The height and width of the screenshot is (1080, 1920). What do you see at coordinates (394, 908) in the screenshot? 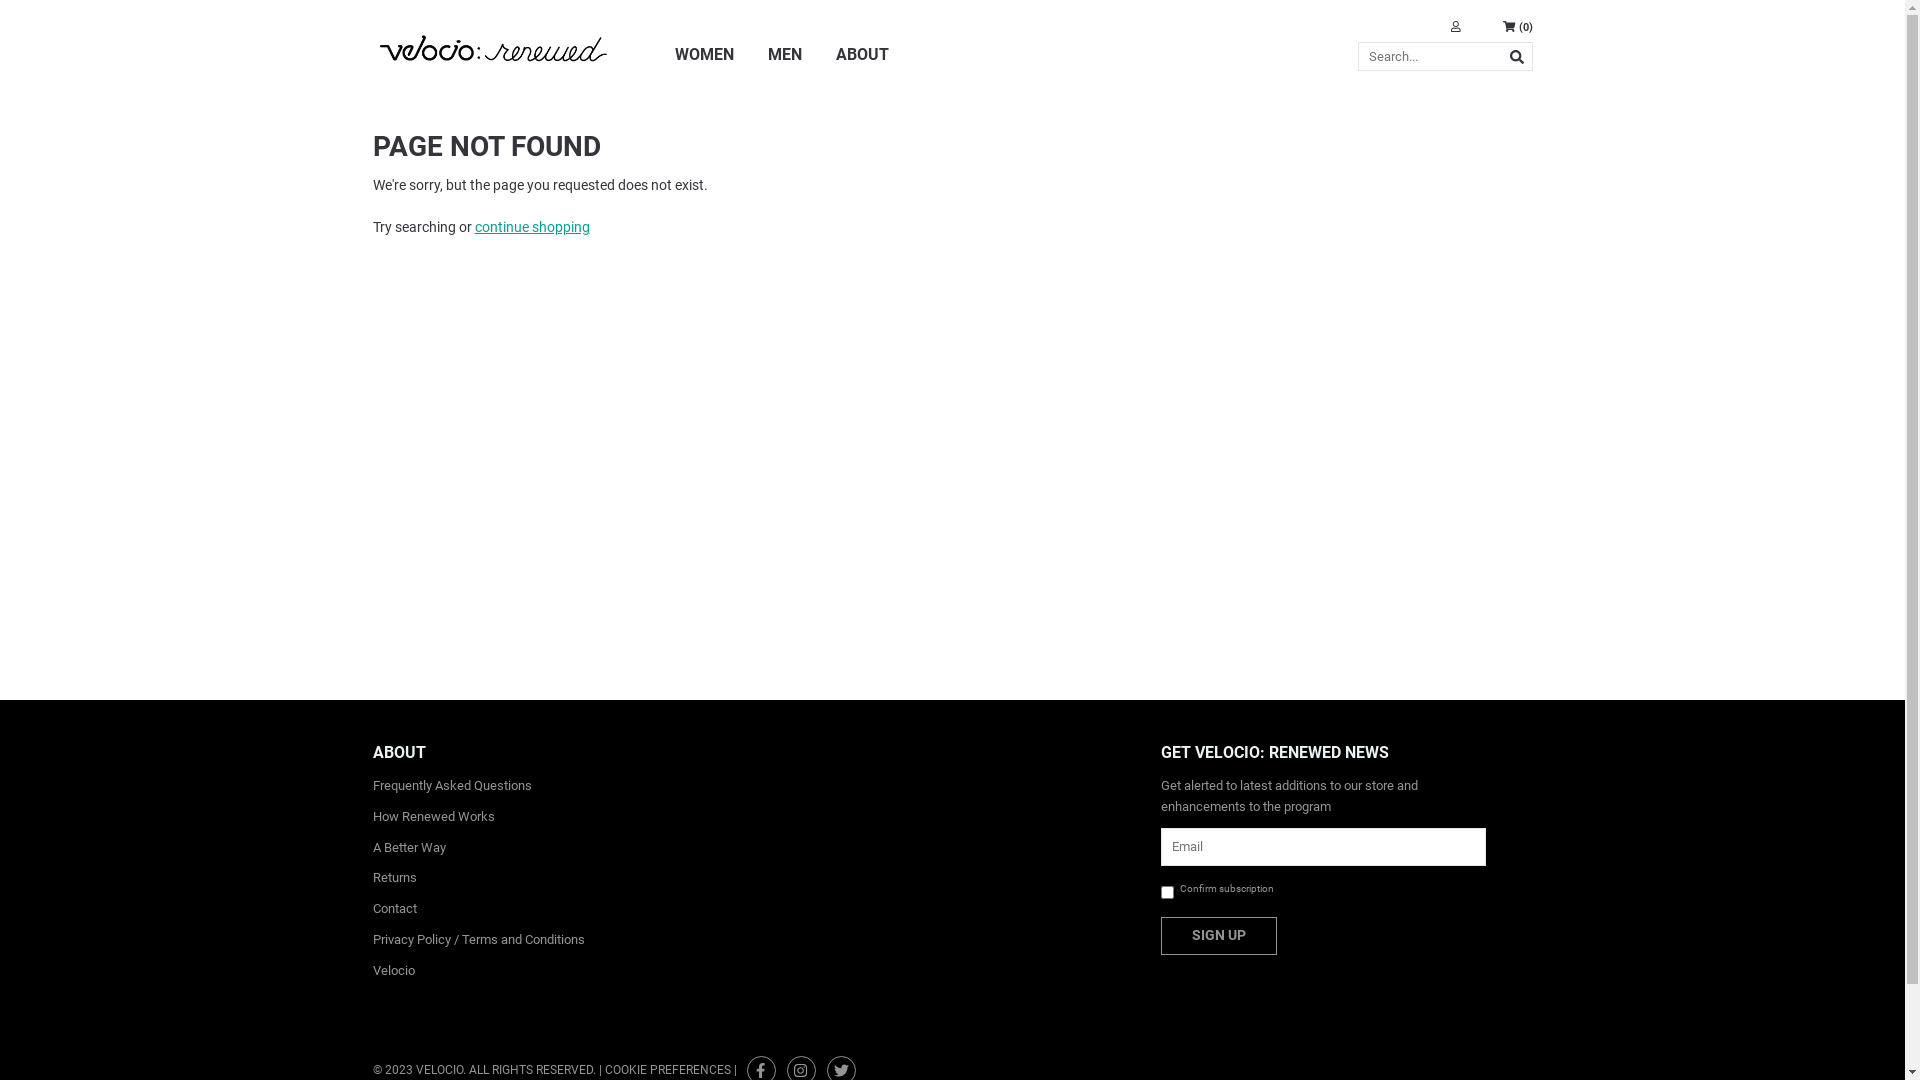
I see `Contact` at bounding box center [394, 908].